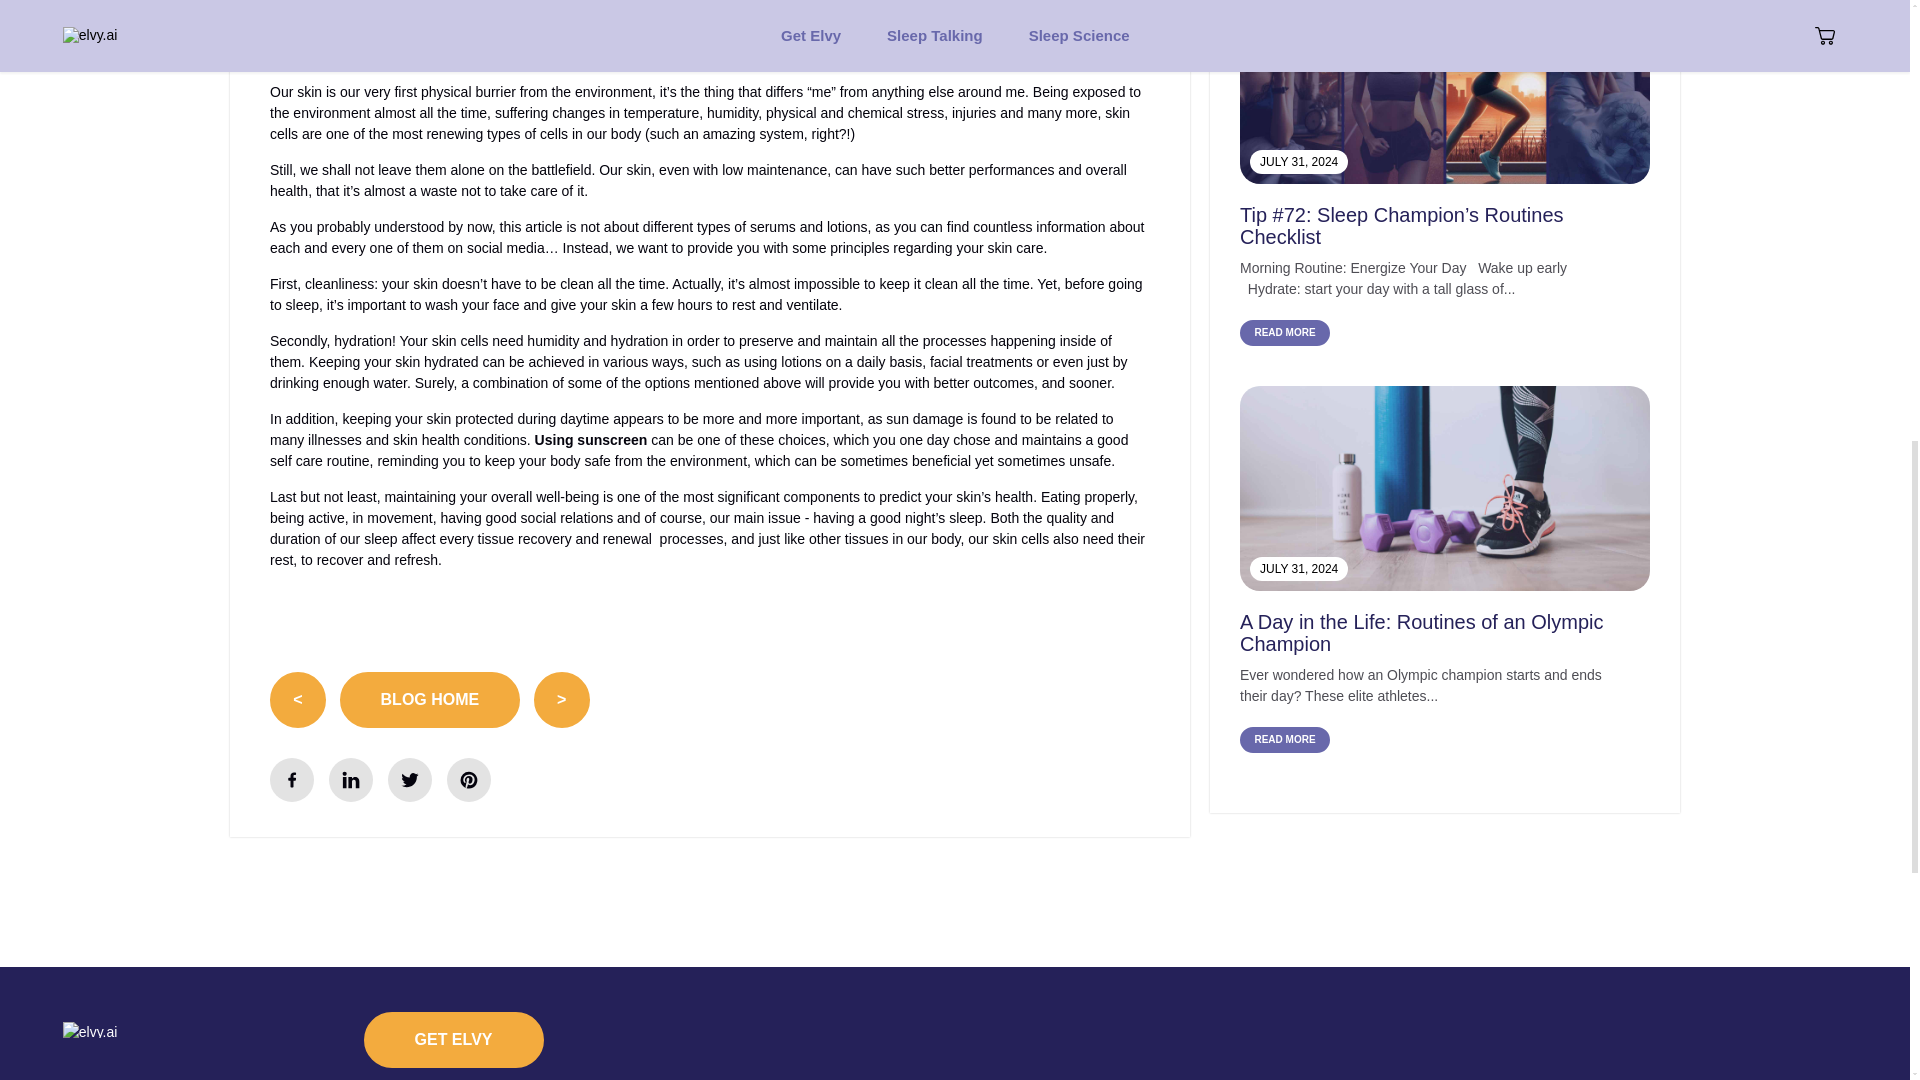  What do you see at coordinates (410, 780) in the screenshot?
I see `Twitter` at bounding box center [410, 780].